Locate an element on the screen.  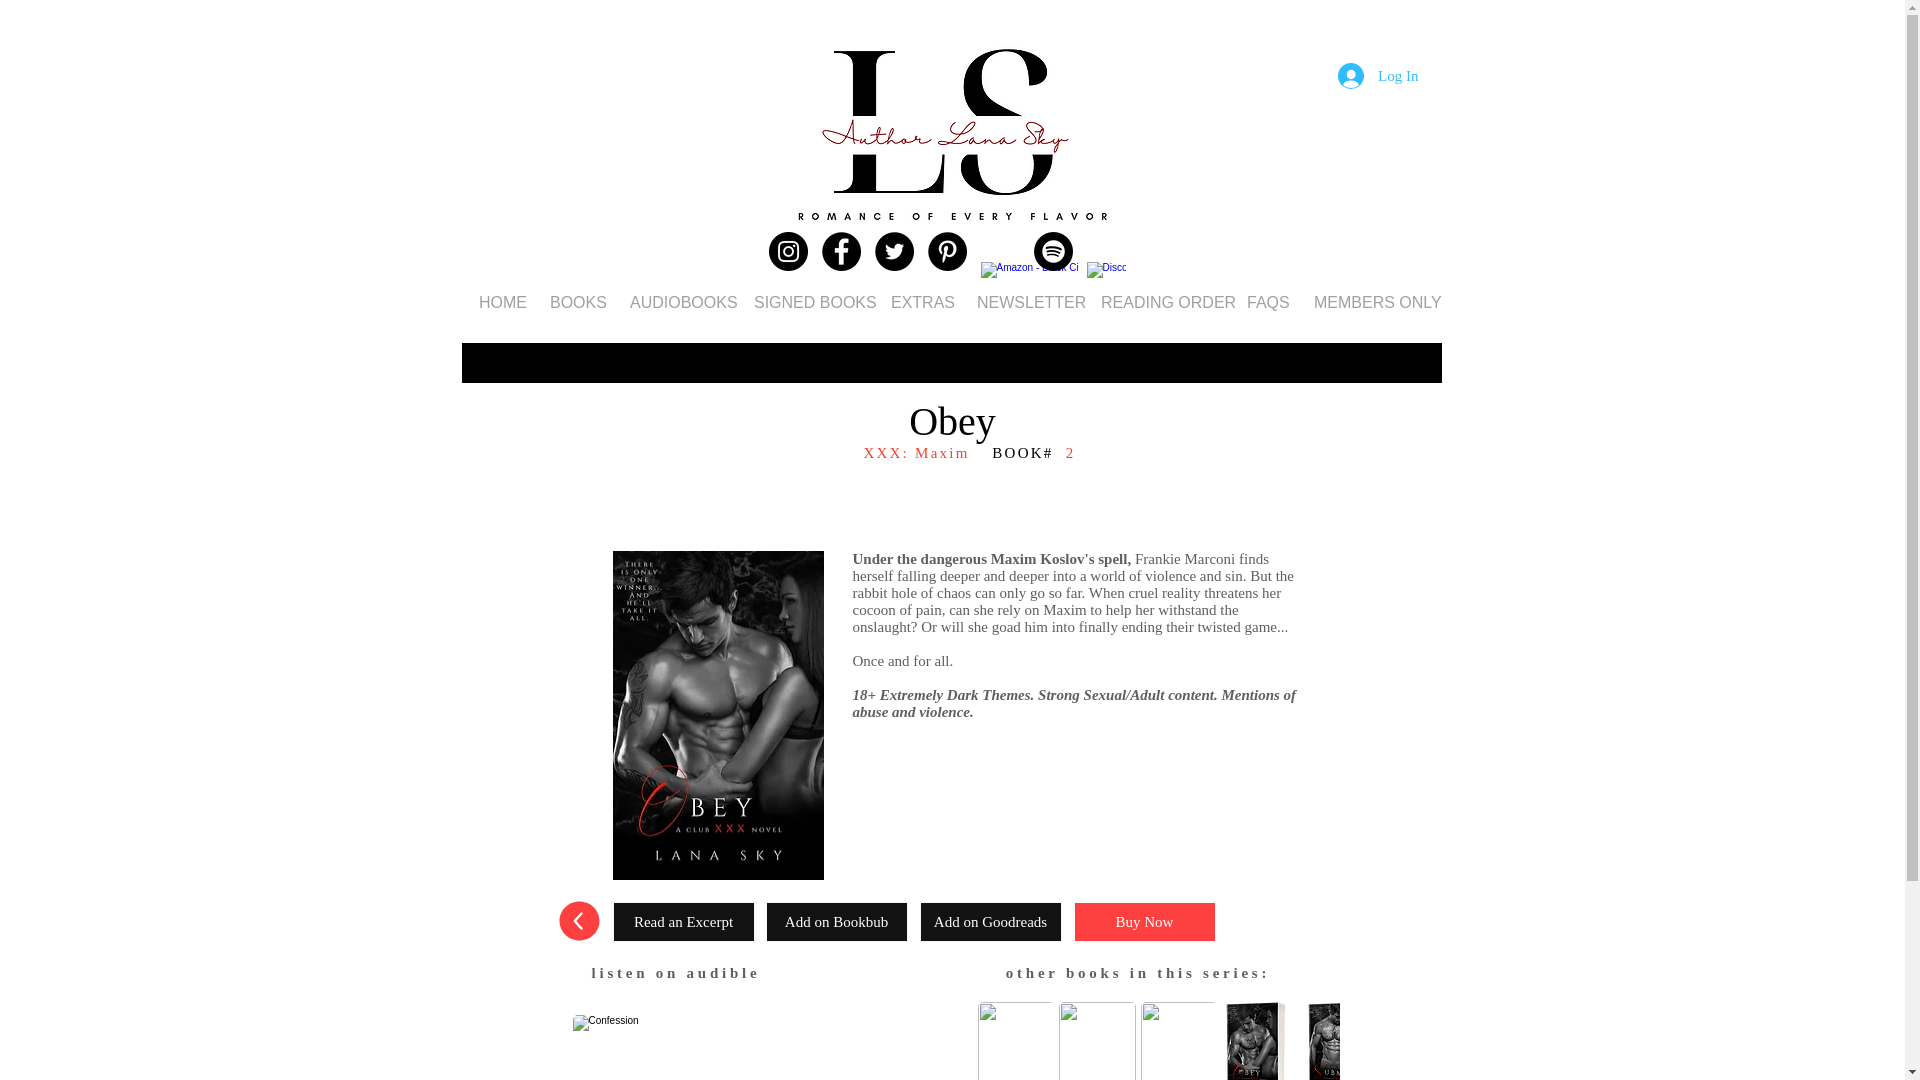
HOME is located at coordinates (500, 302).